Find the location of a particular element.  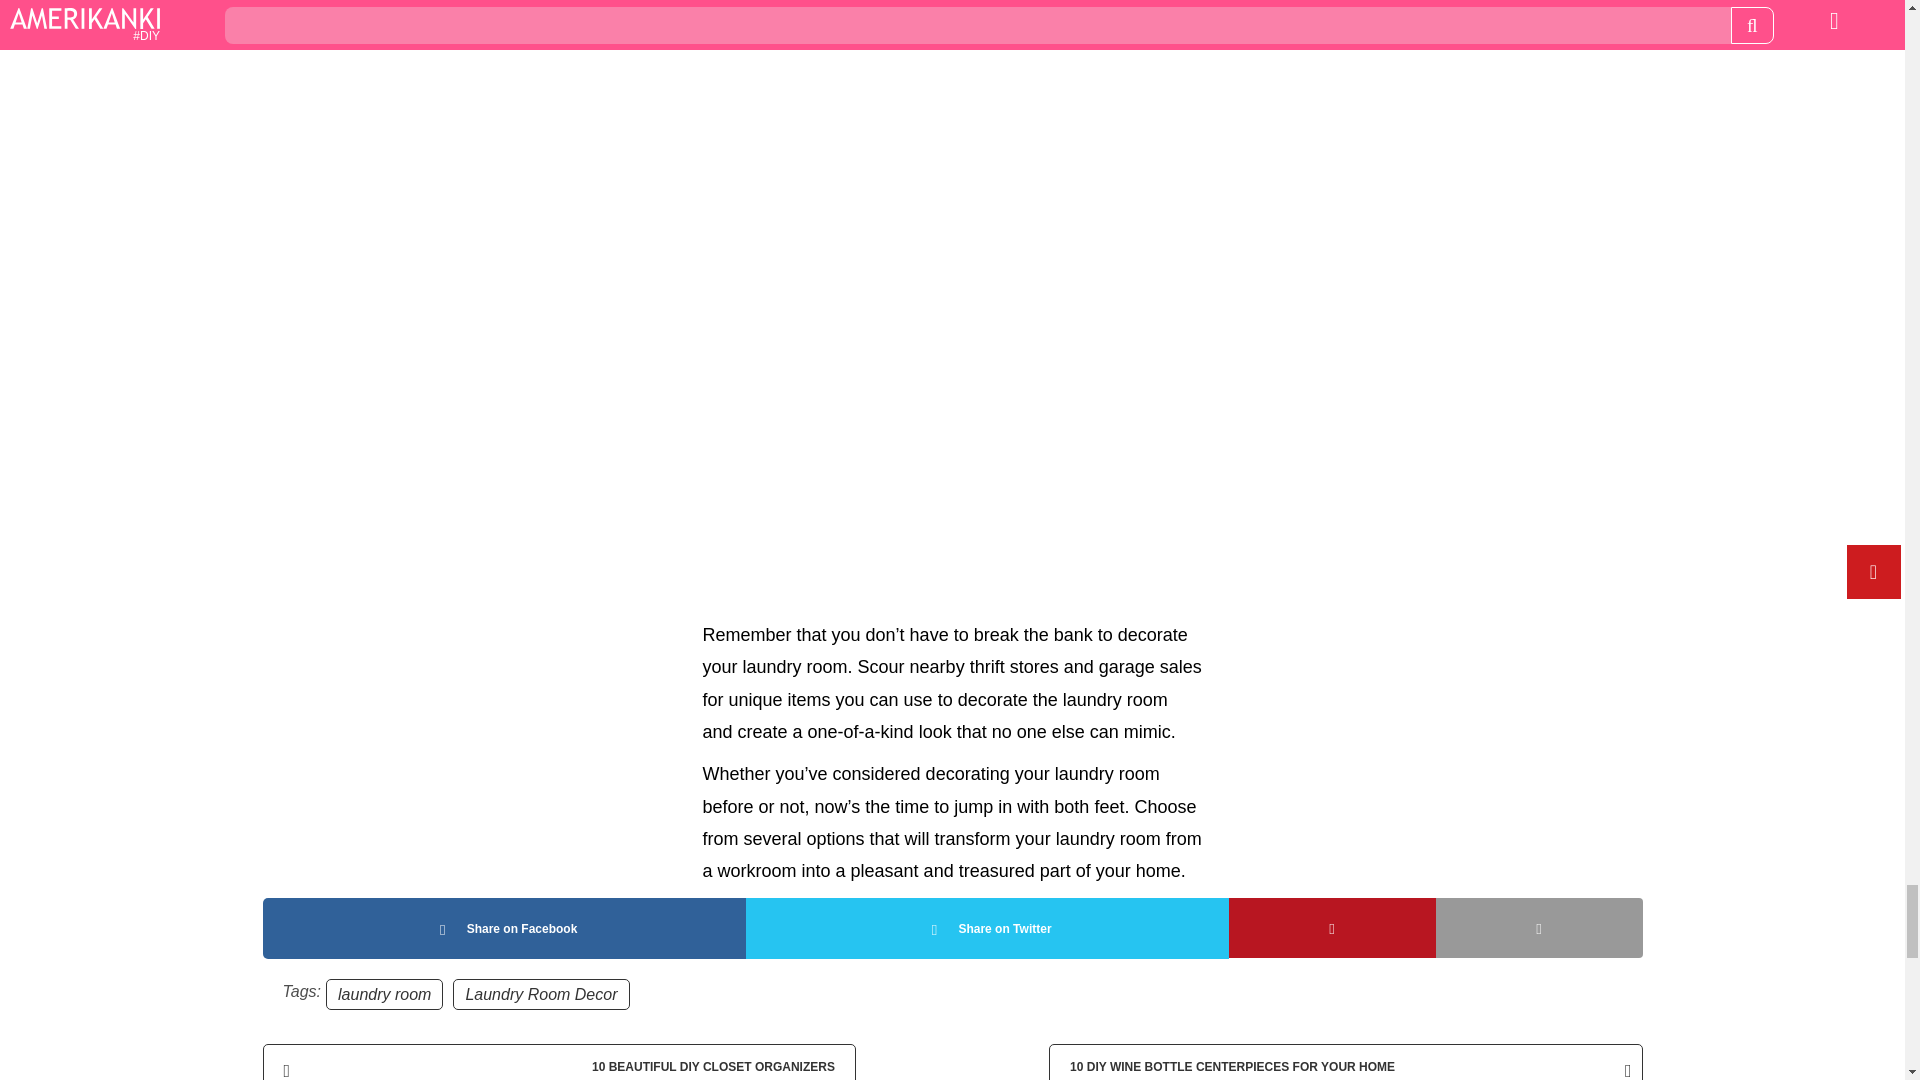

10 Beautiful DIY Closet Organizers is located at coordinates (558, 1062).